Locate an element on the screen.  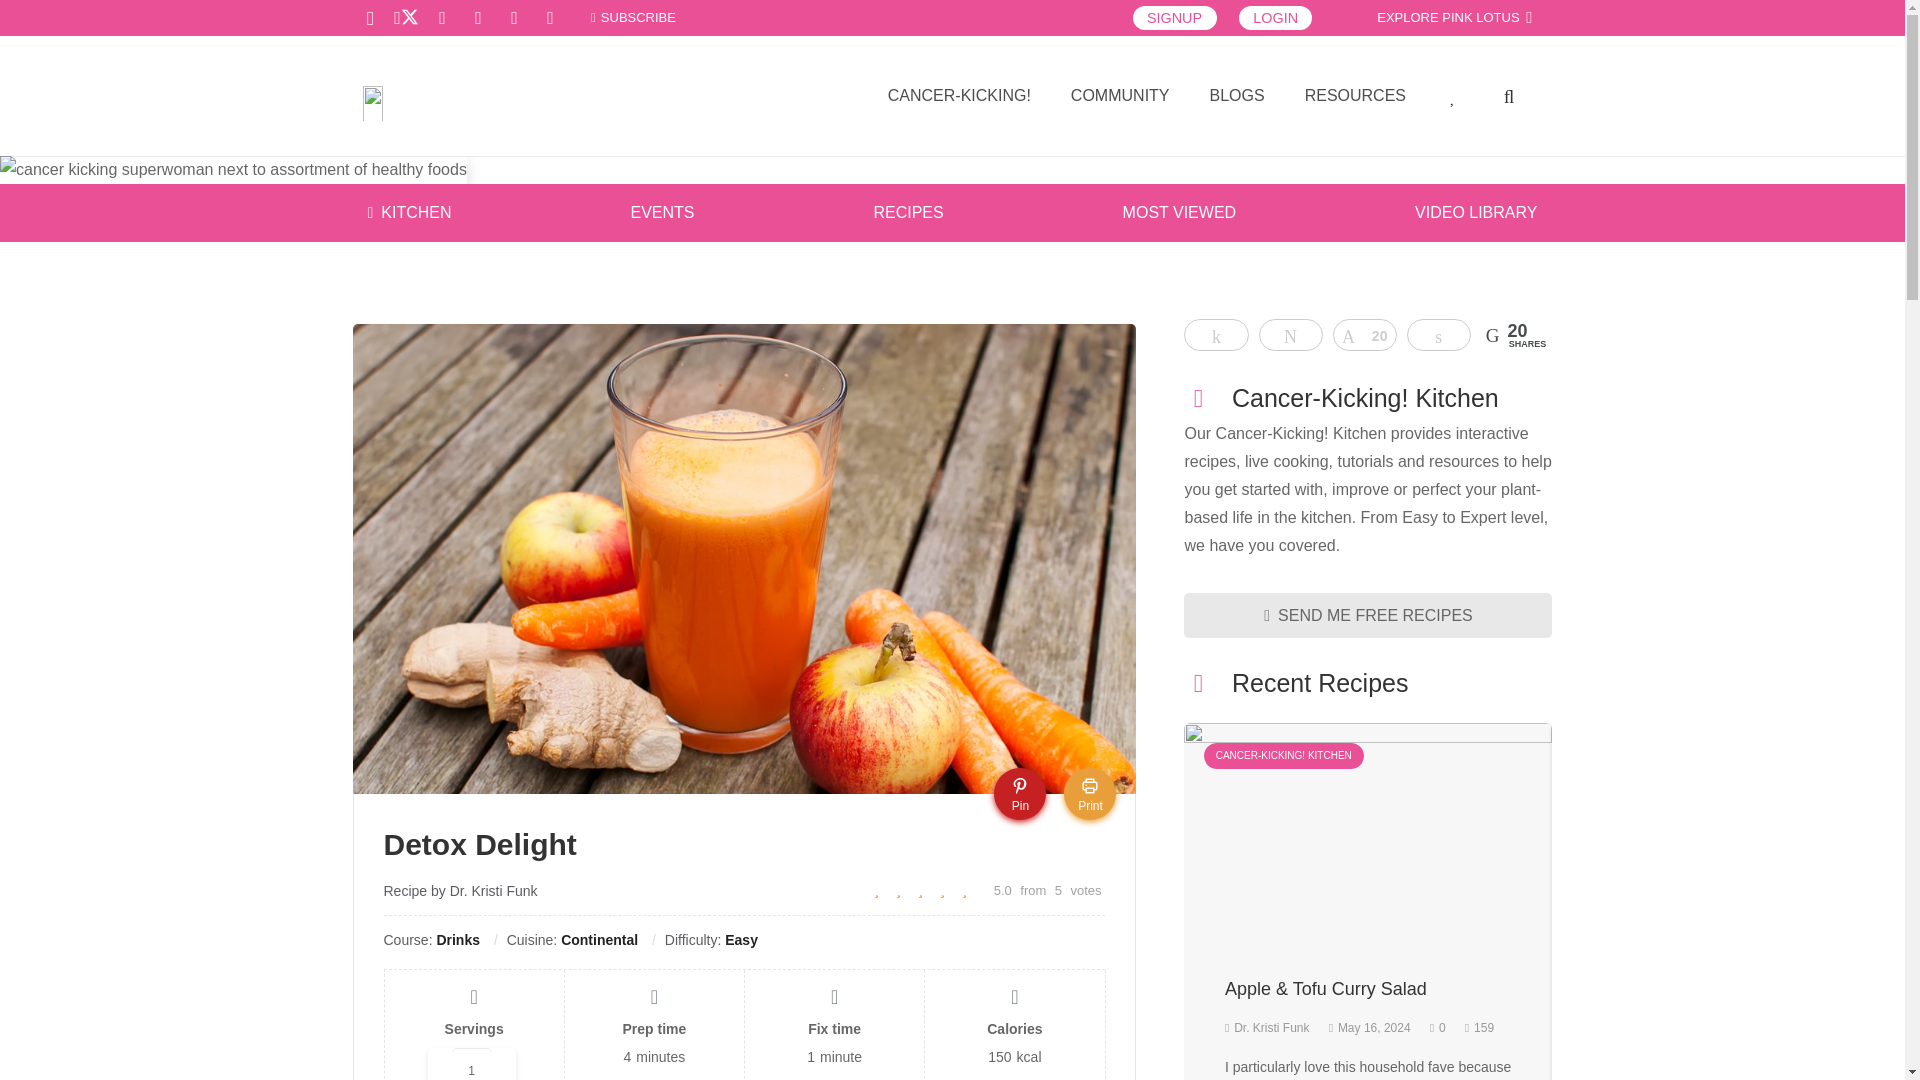
Instagram is located at coordinates (369, 18).